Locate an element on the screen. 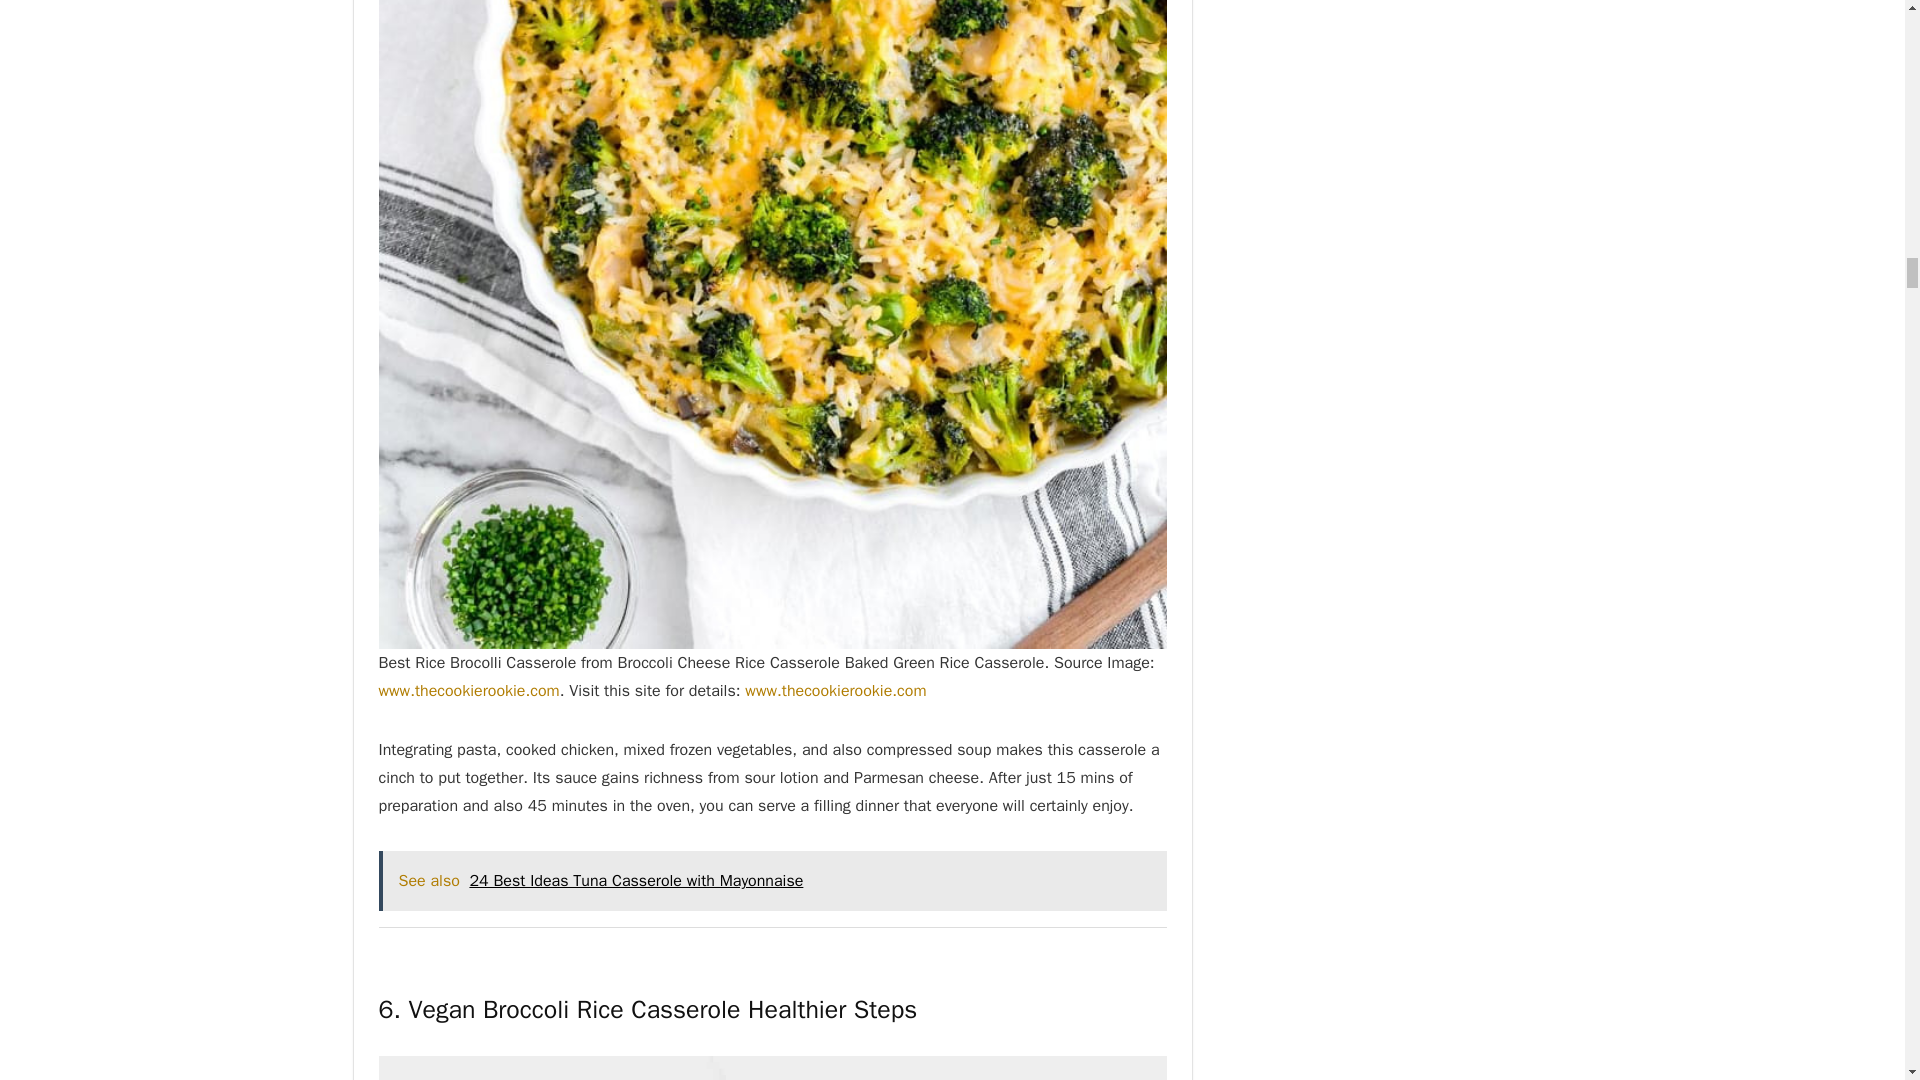  See also  24 Best Ideas Tuna Casserole with Mayonnaise is located at coordinates (772, 881).